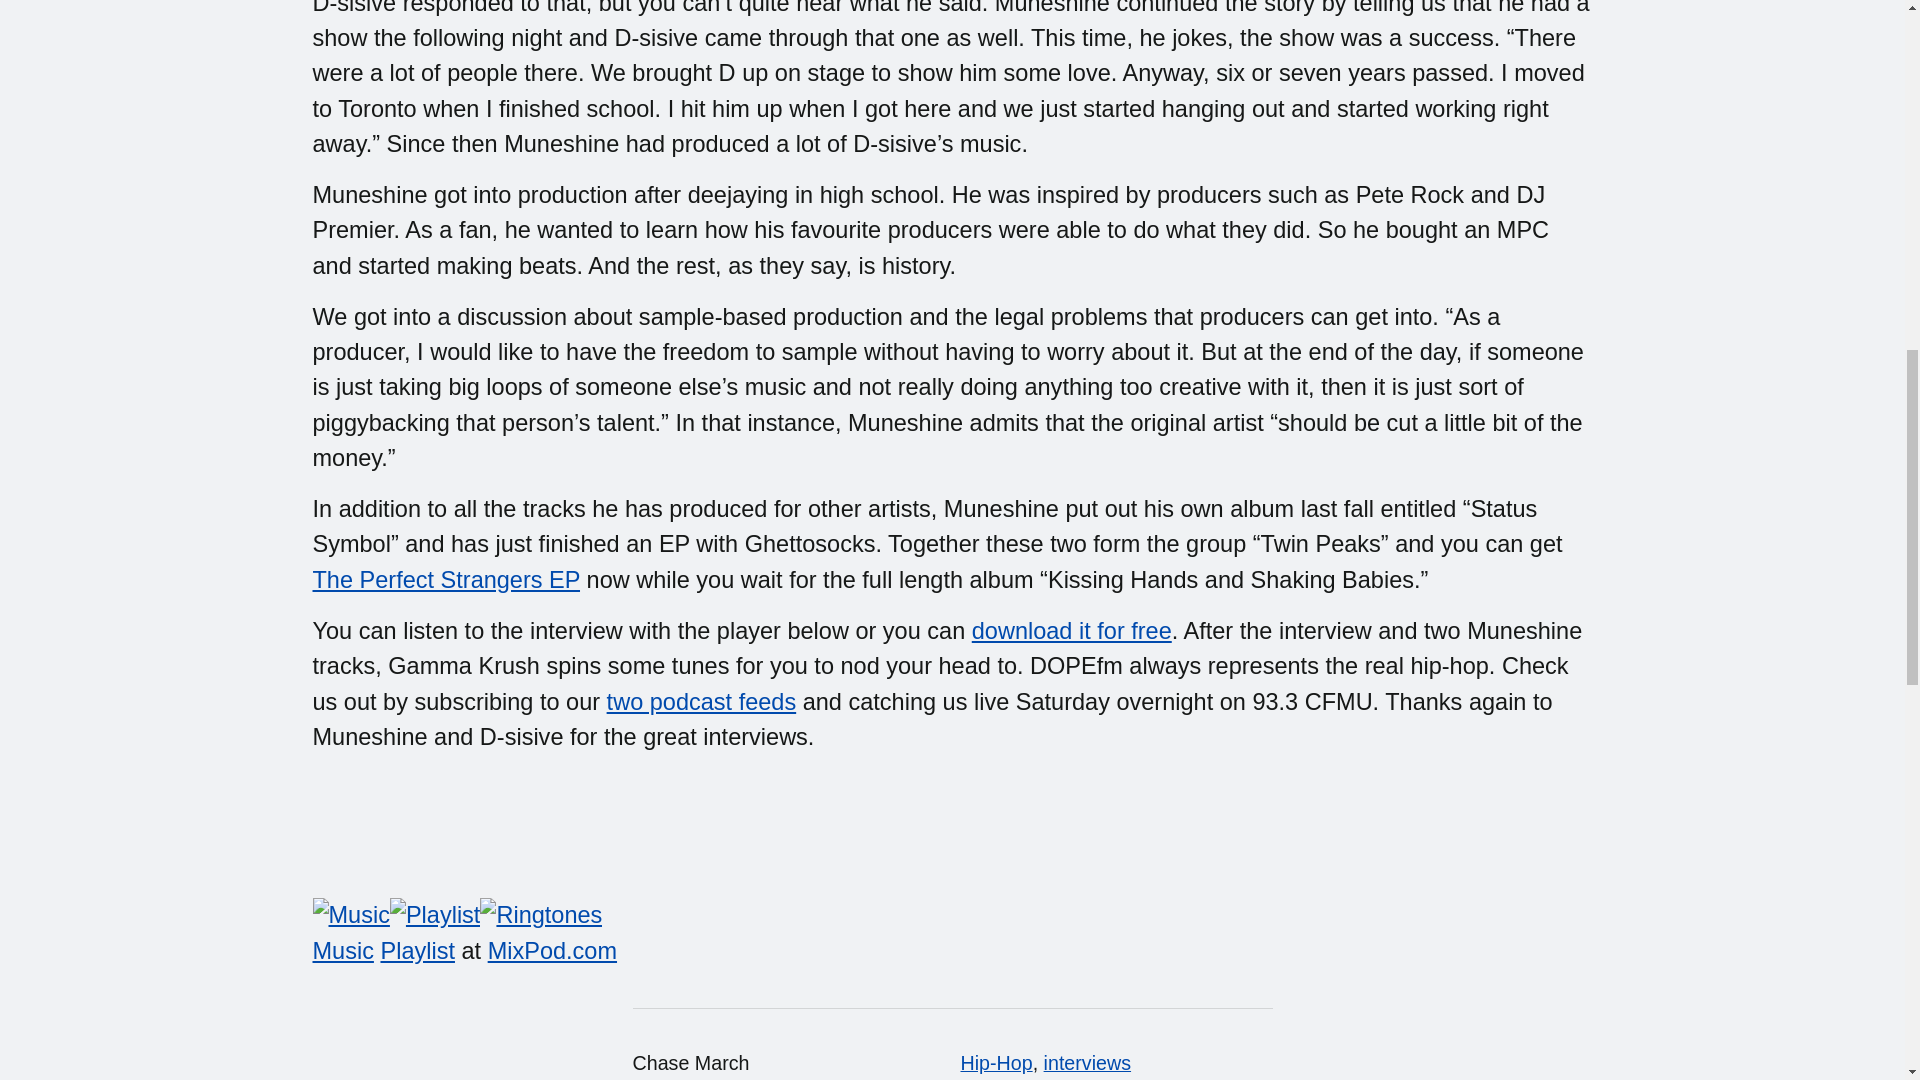  Describe the element at coordinates (435, 915) in the screenshot. I see `Create Your Free Playlist!` at that location.